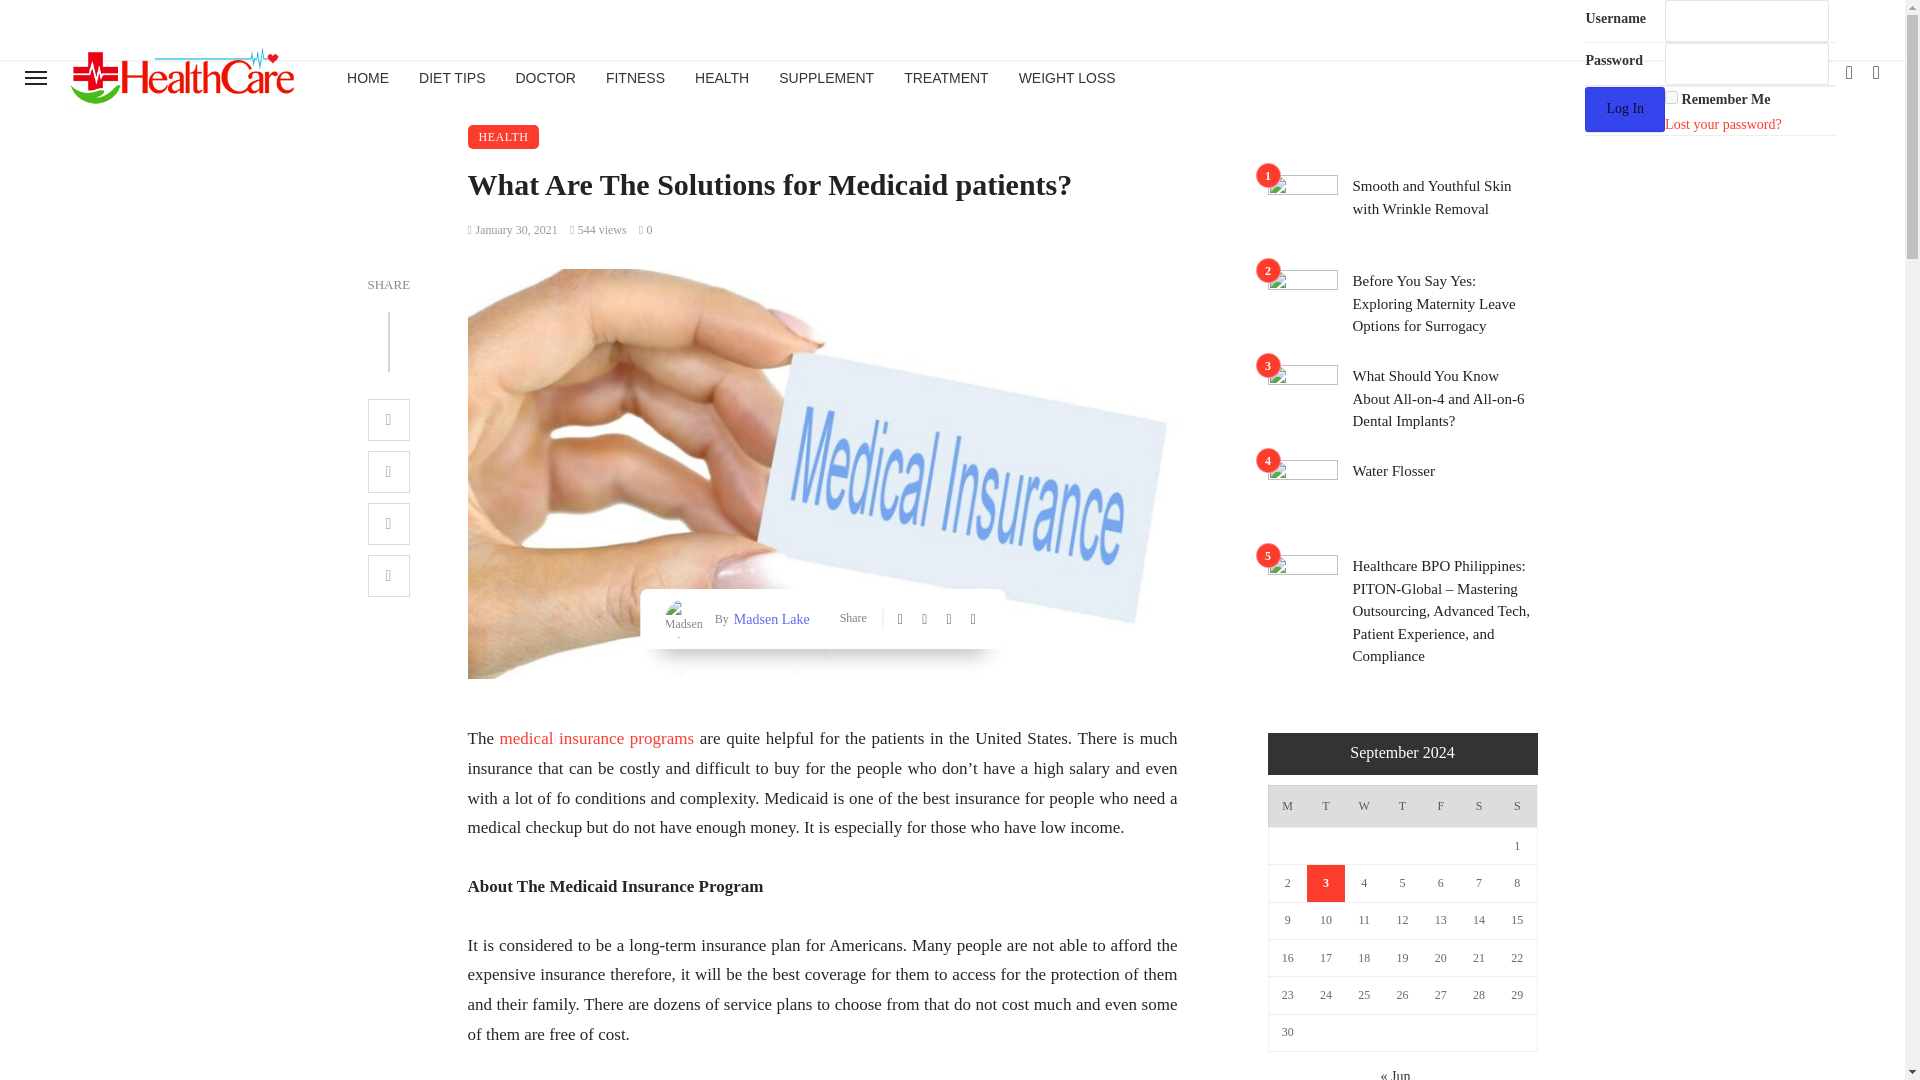 This screenshot has height=1080, width=1920. What do you see at coordinates (646, 229) in the screenshot?
I see `0 Comments` at bounding box center [646, 229].